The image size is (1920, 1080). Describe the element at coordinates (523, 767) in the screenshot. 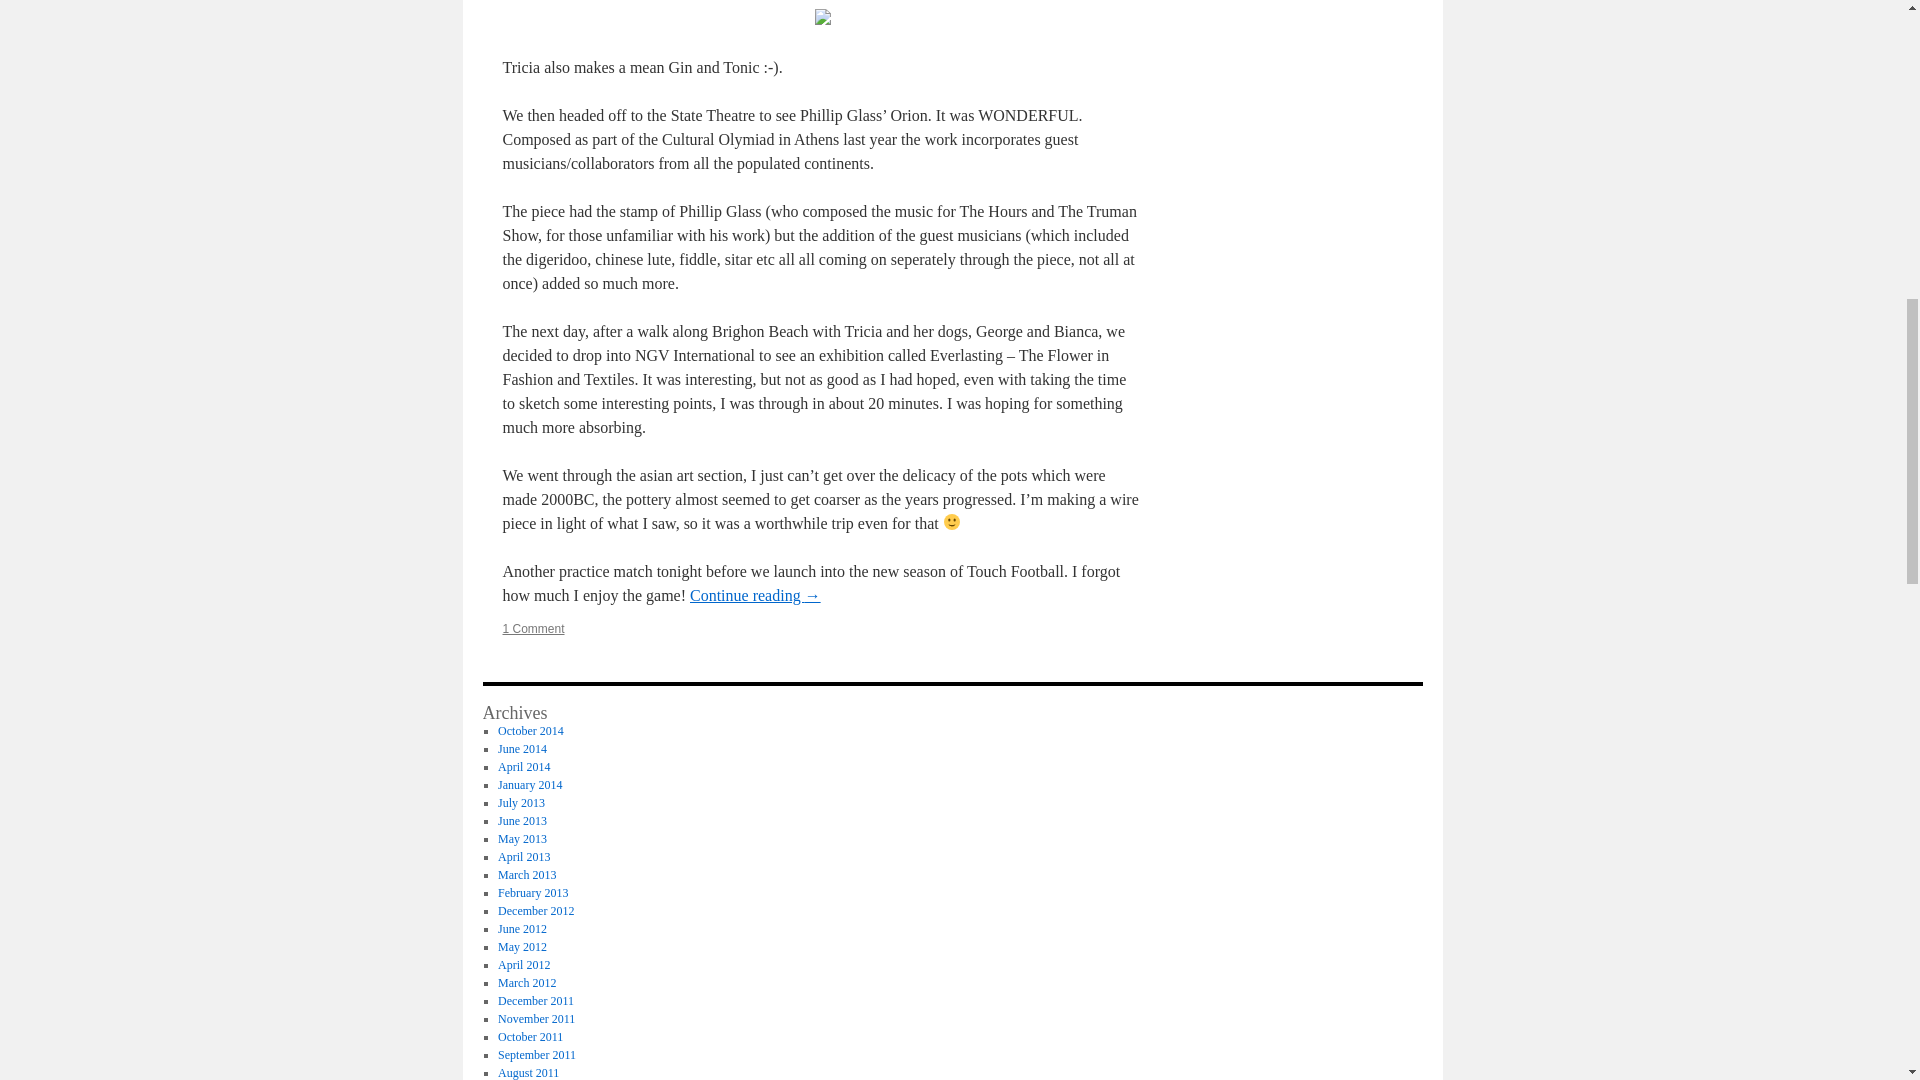

I see `April 2014` at that location.